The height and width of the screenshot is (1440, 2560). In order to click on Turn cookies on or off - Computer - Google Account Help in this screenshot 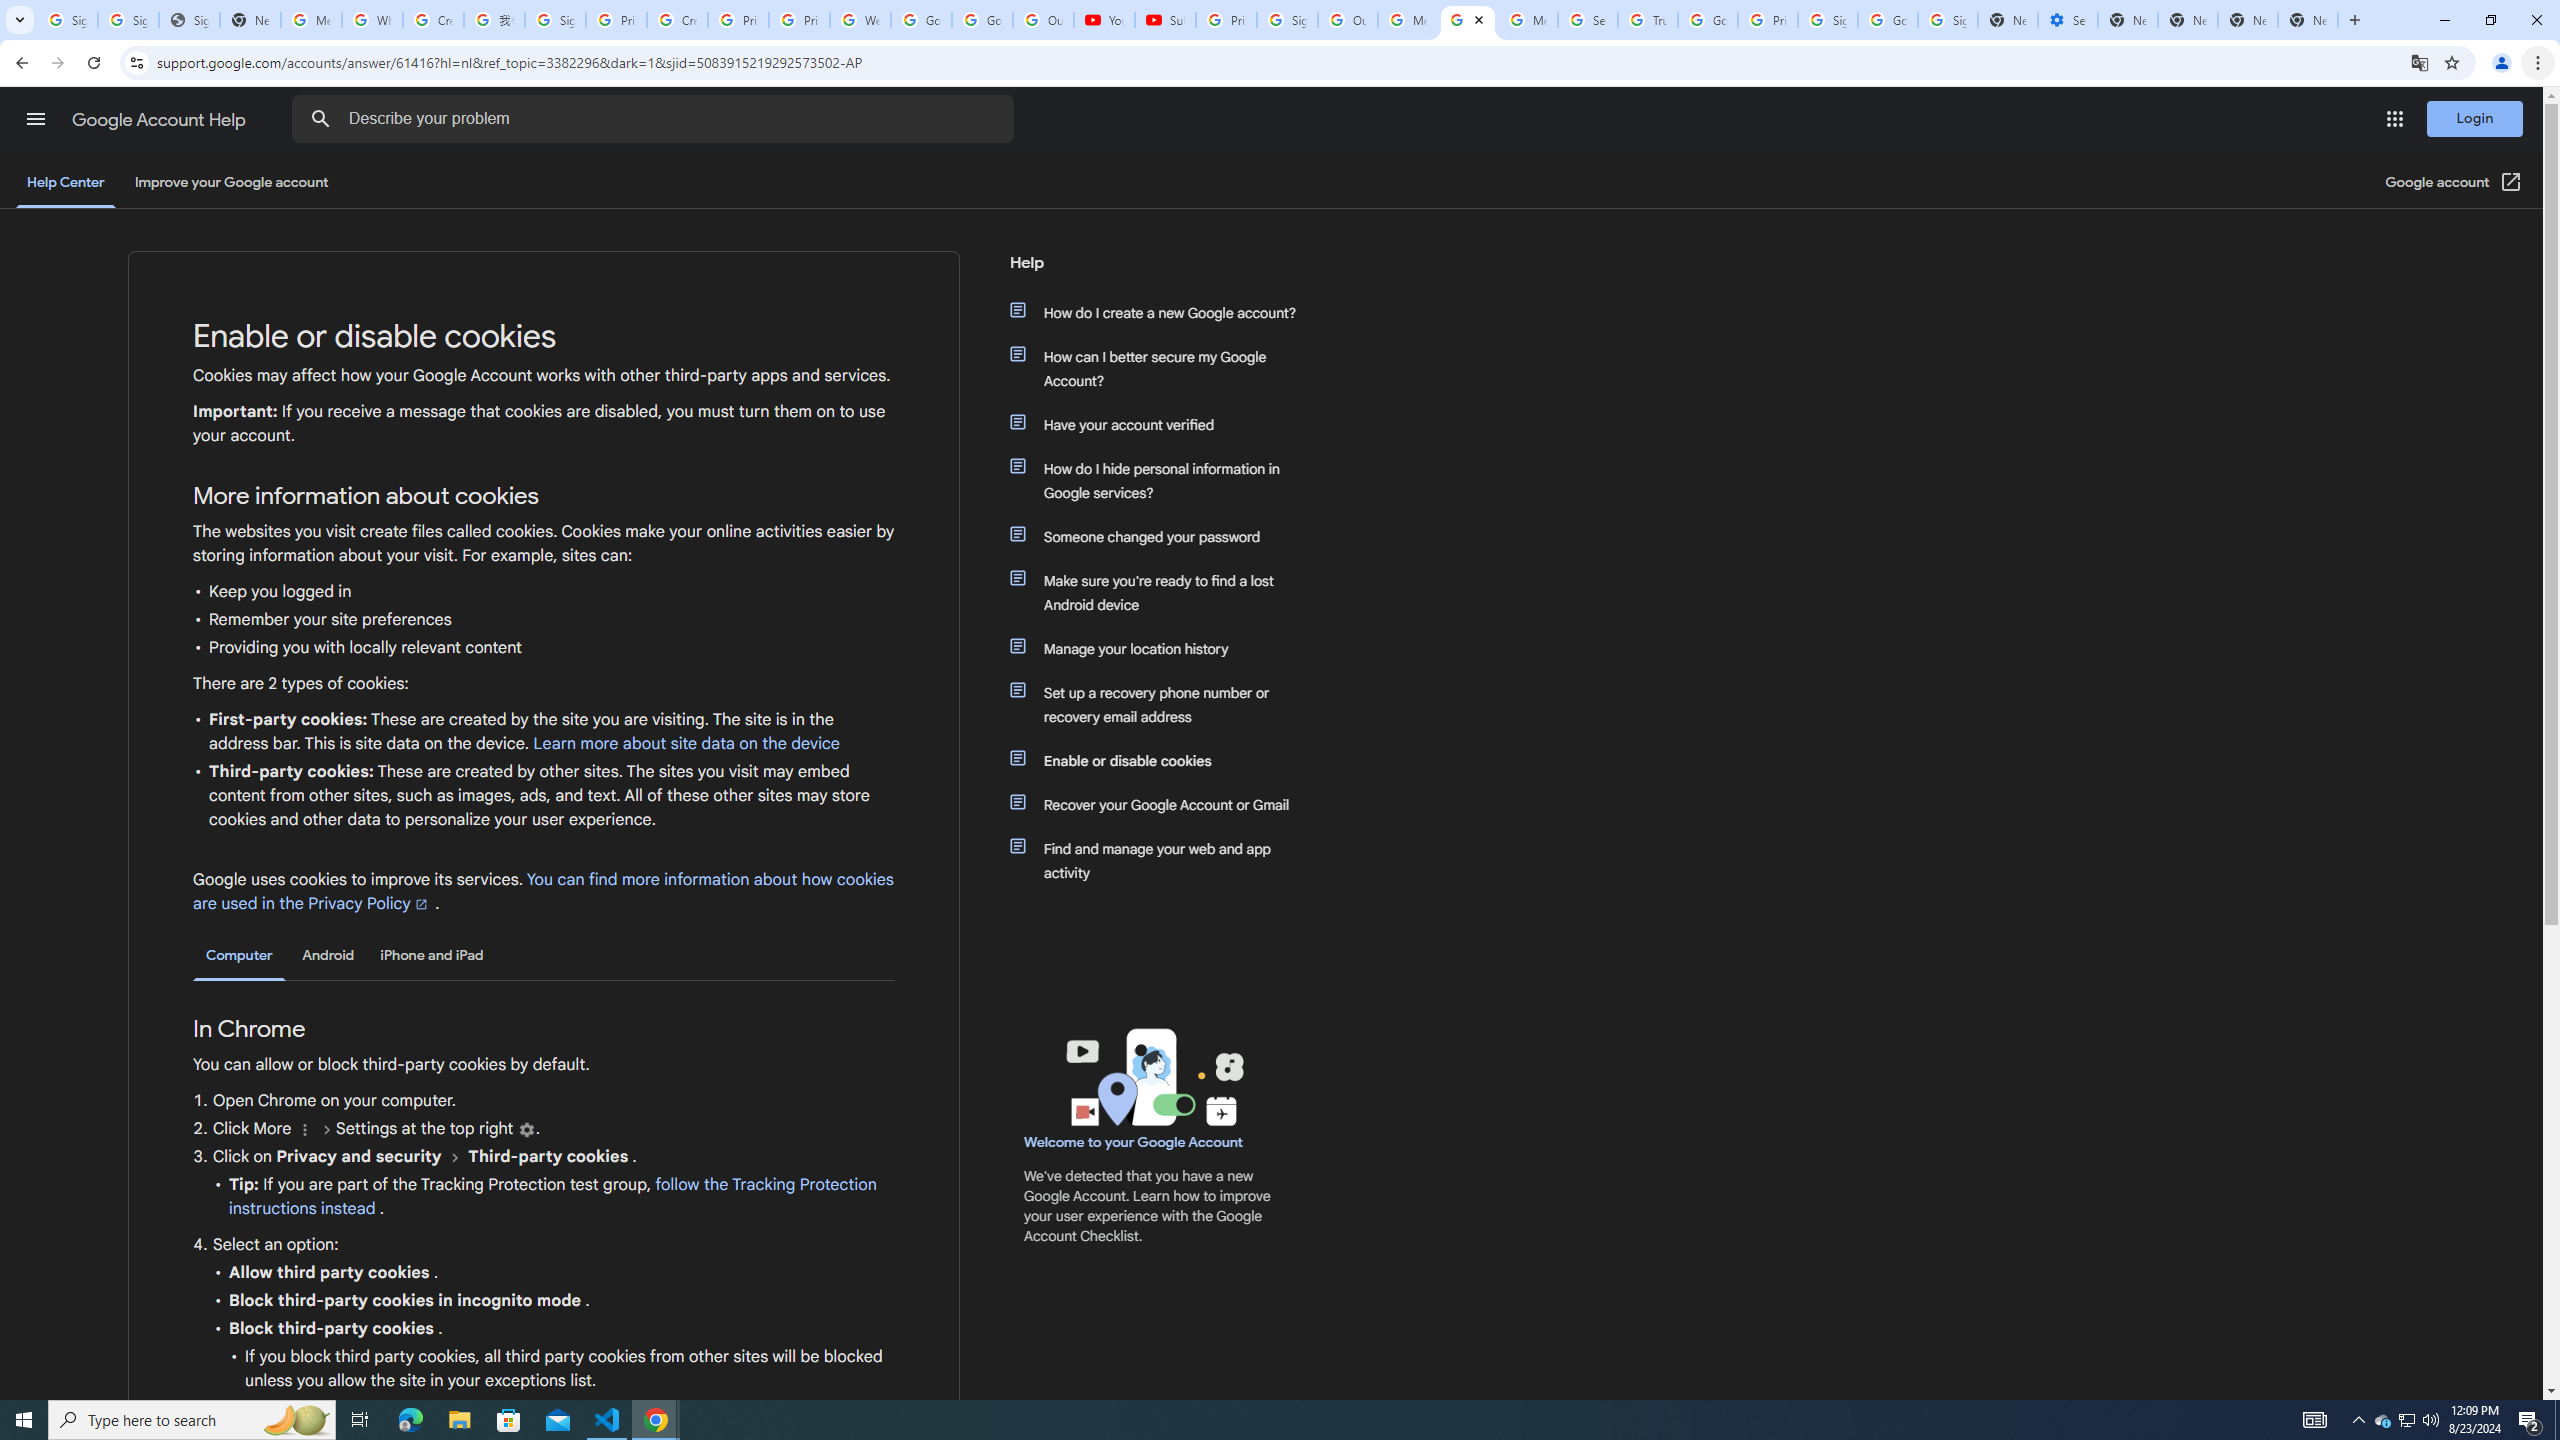, I will do `click(1468, 20)`.